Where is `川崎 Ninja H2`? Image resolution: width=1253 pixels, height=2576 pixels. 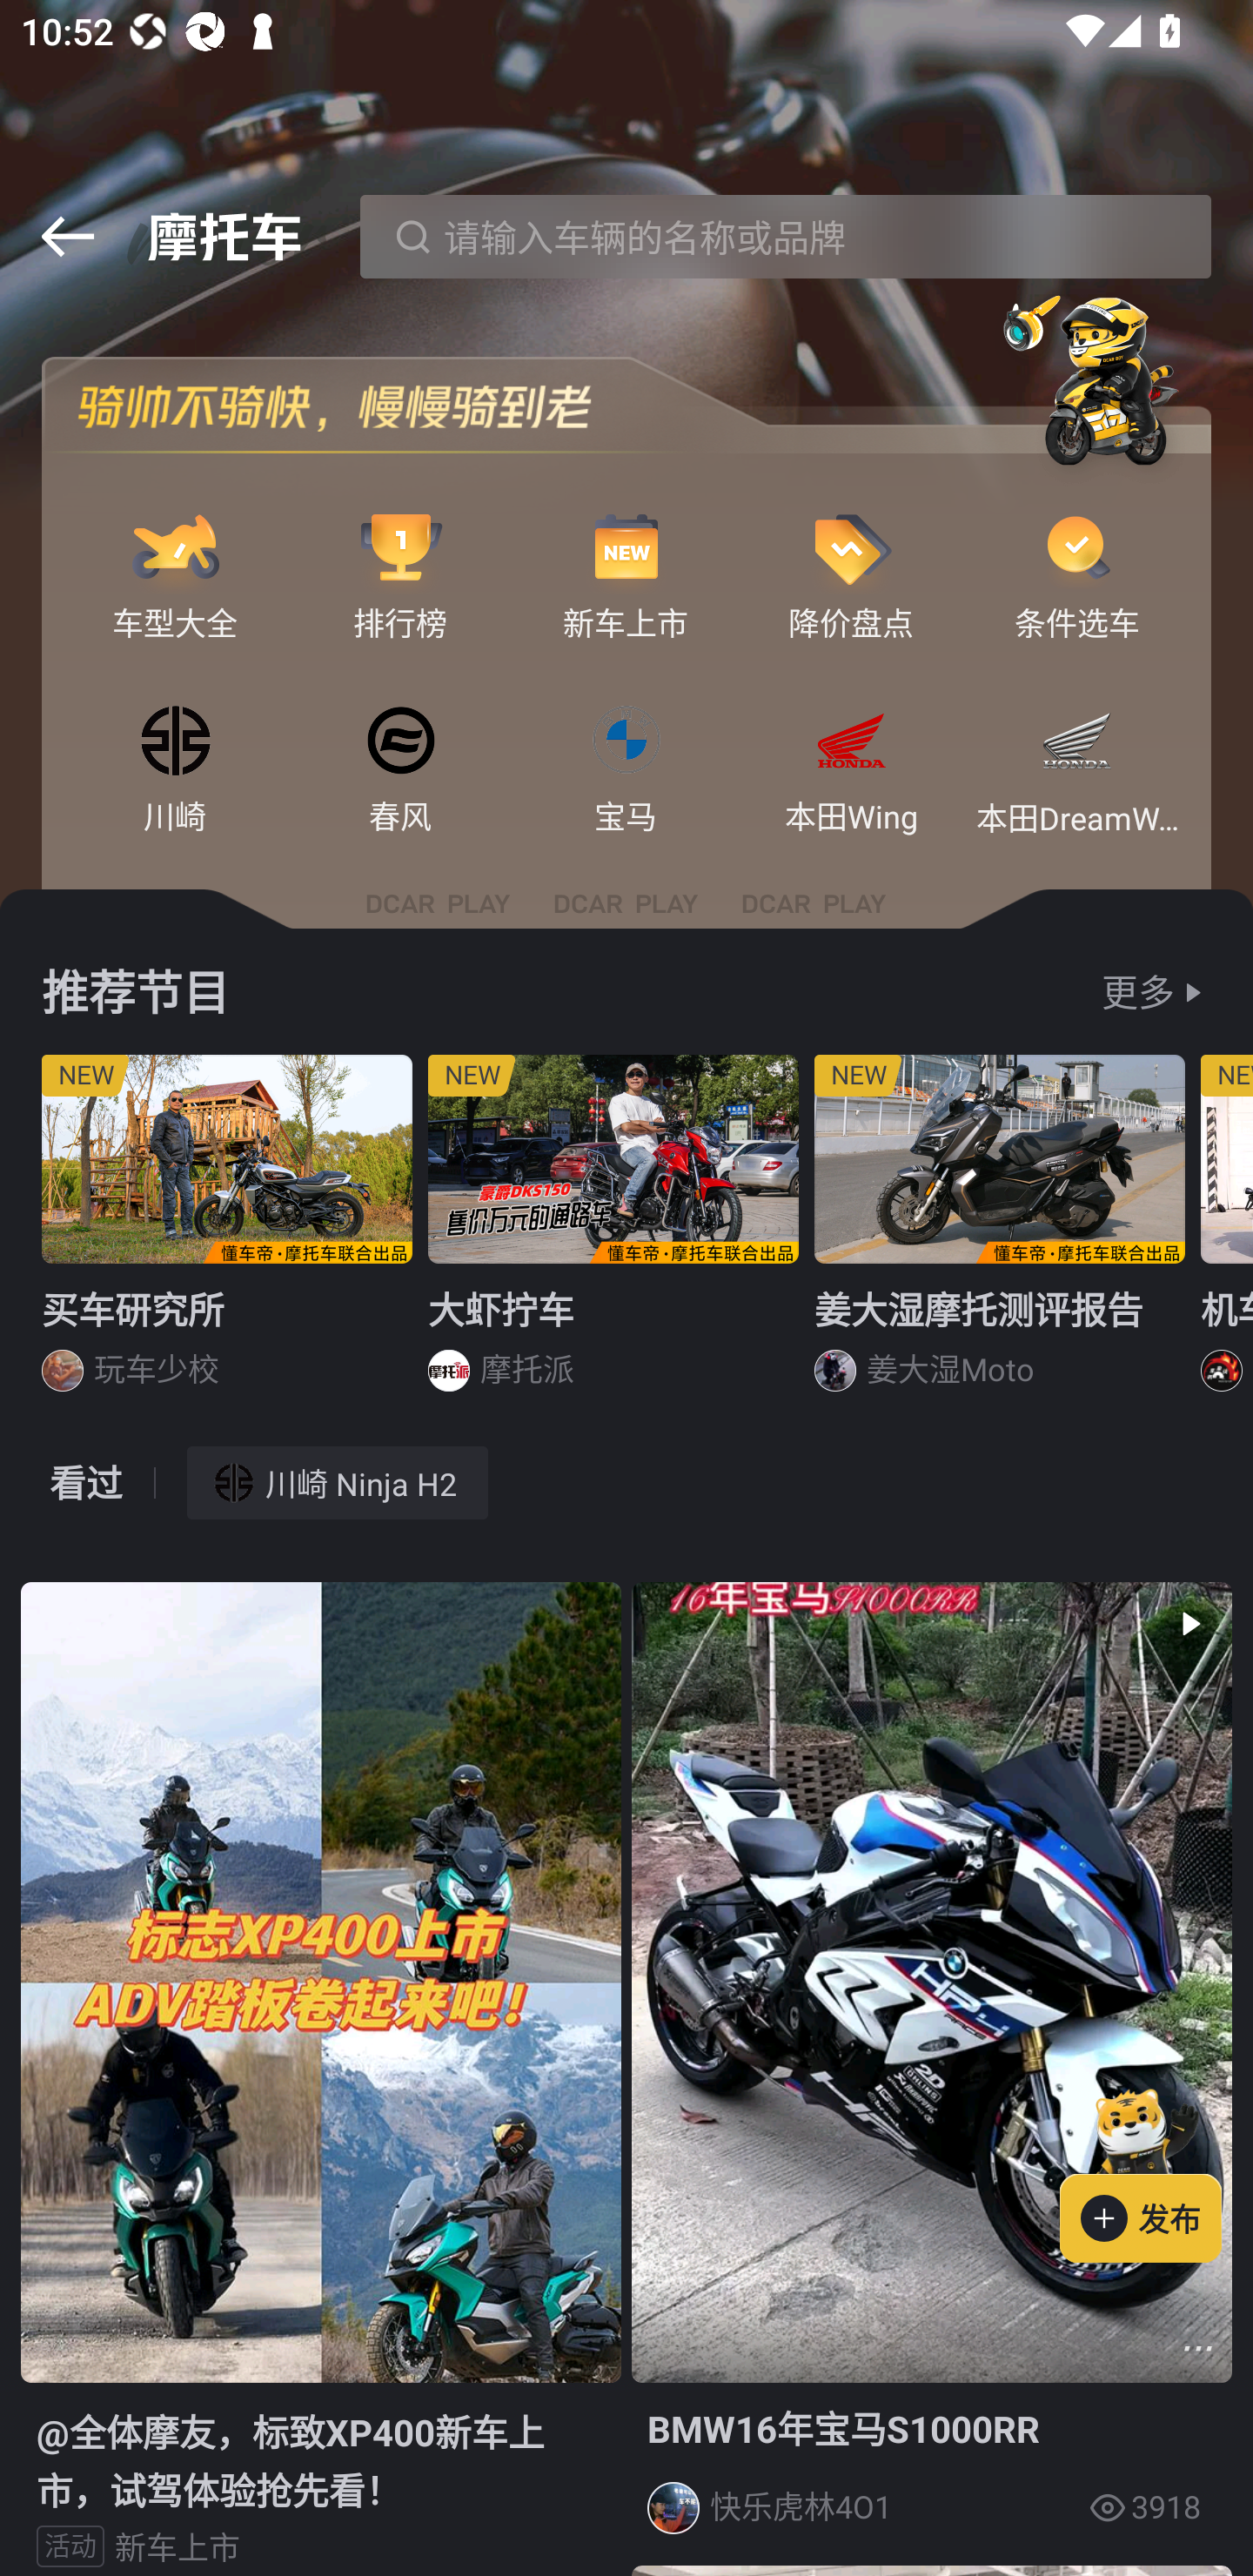 川崎 Ninja H2 is located at coordinates (338, 1482).